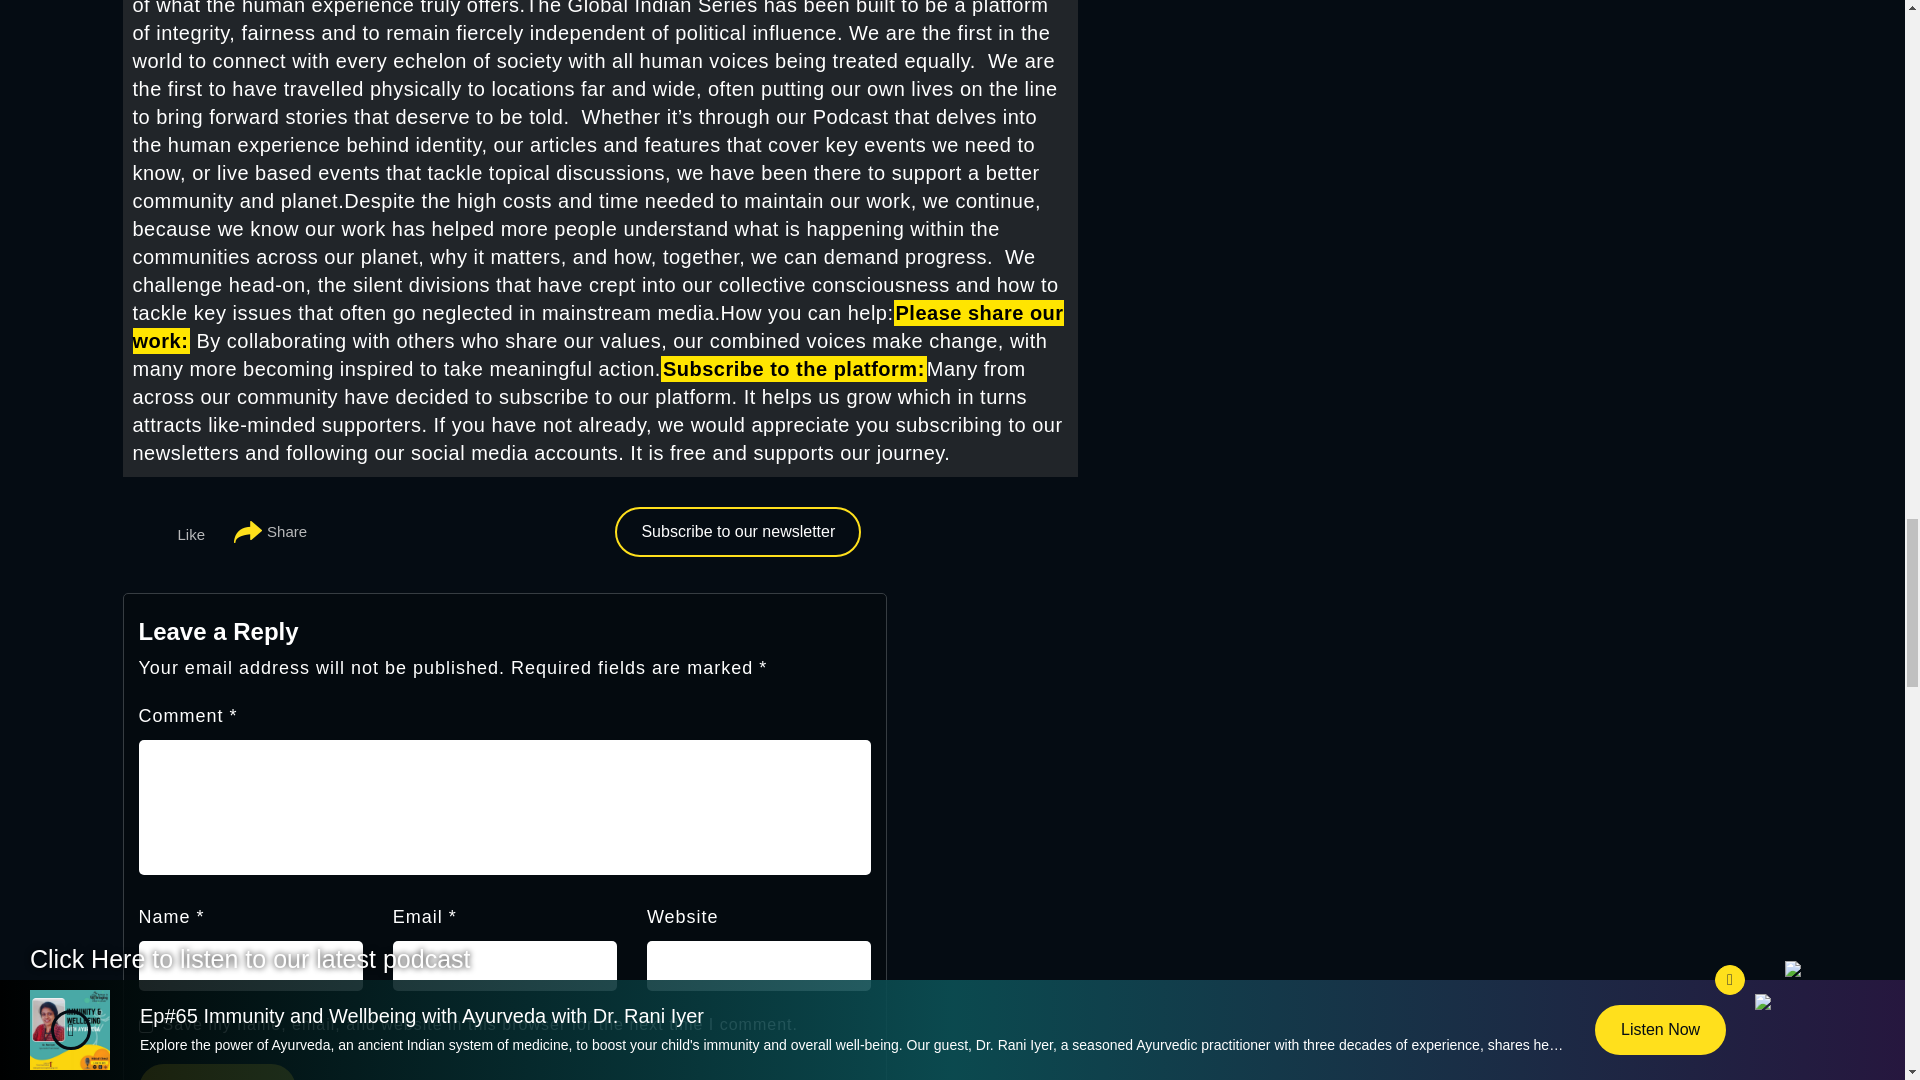 This screenshot has height=1080, width=1920. What do you see at coordinates (737, 532) in the screenshot?
I see `Subscribe to our newsletter` at bounding box center [737, 532].